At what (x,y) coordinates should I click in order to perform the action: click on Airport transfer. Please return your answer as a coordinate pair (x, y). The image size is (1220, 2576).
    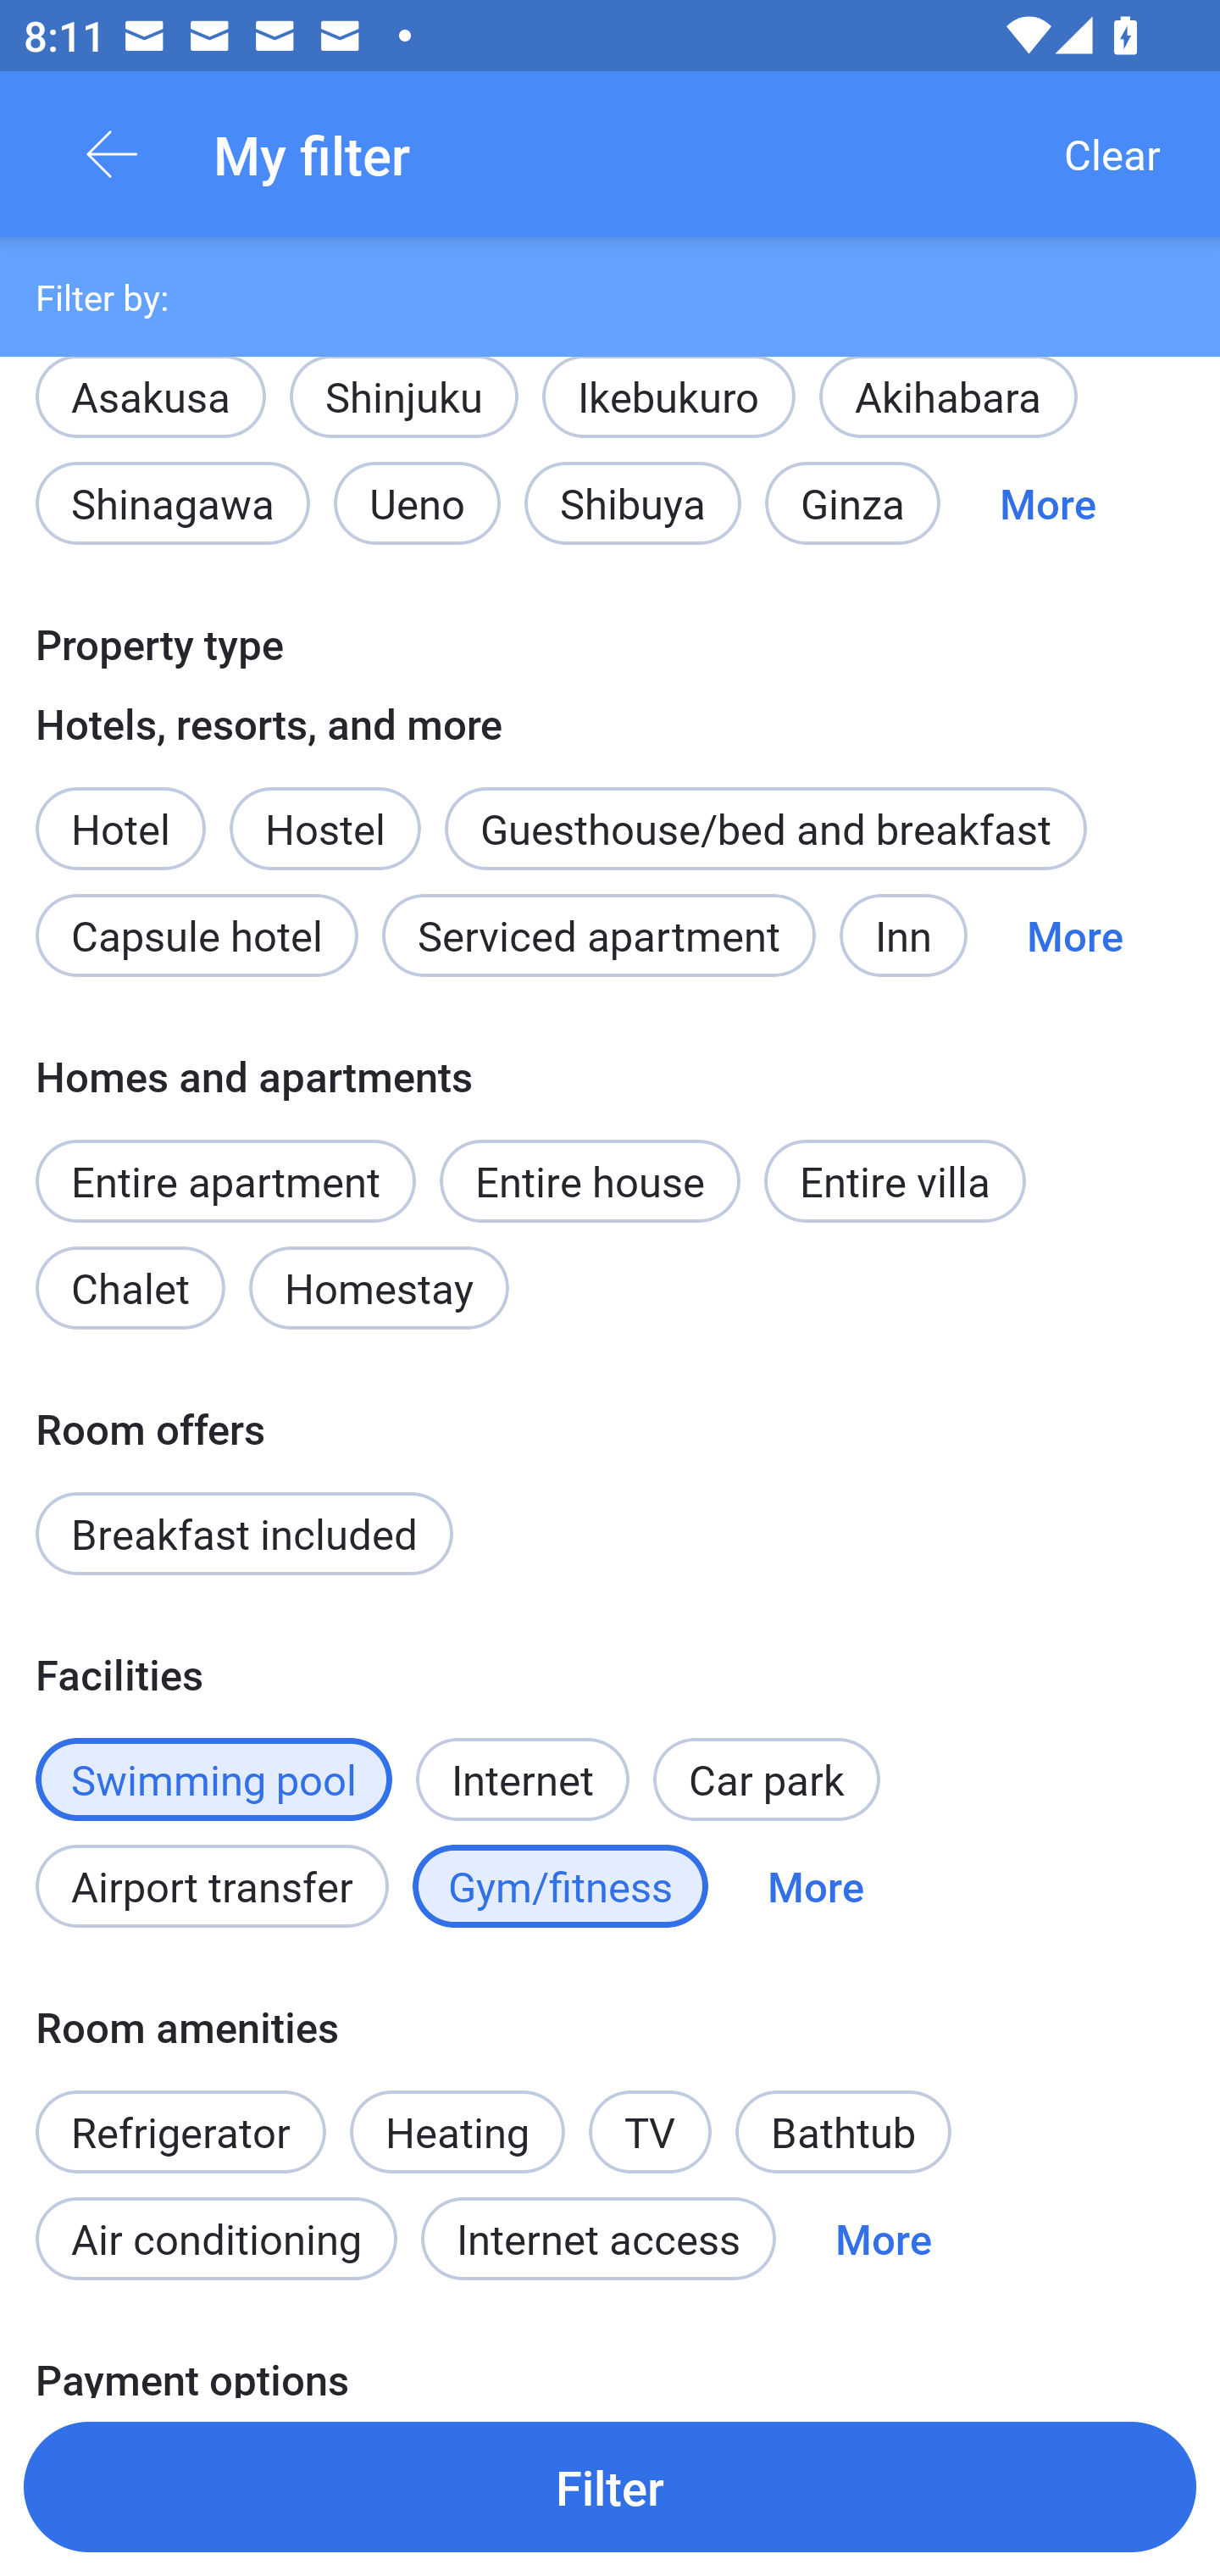
    Looking at the image, I should click on (212, 1886).